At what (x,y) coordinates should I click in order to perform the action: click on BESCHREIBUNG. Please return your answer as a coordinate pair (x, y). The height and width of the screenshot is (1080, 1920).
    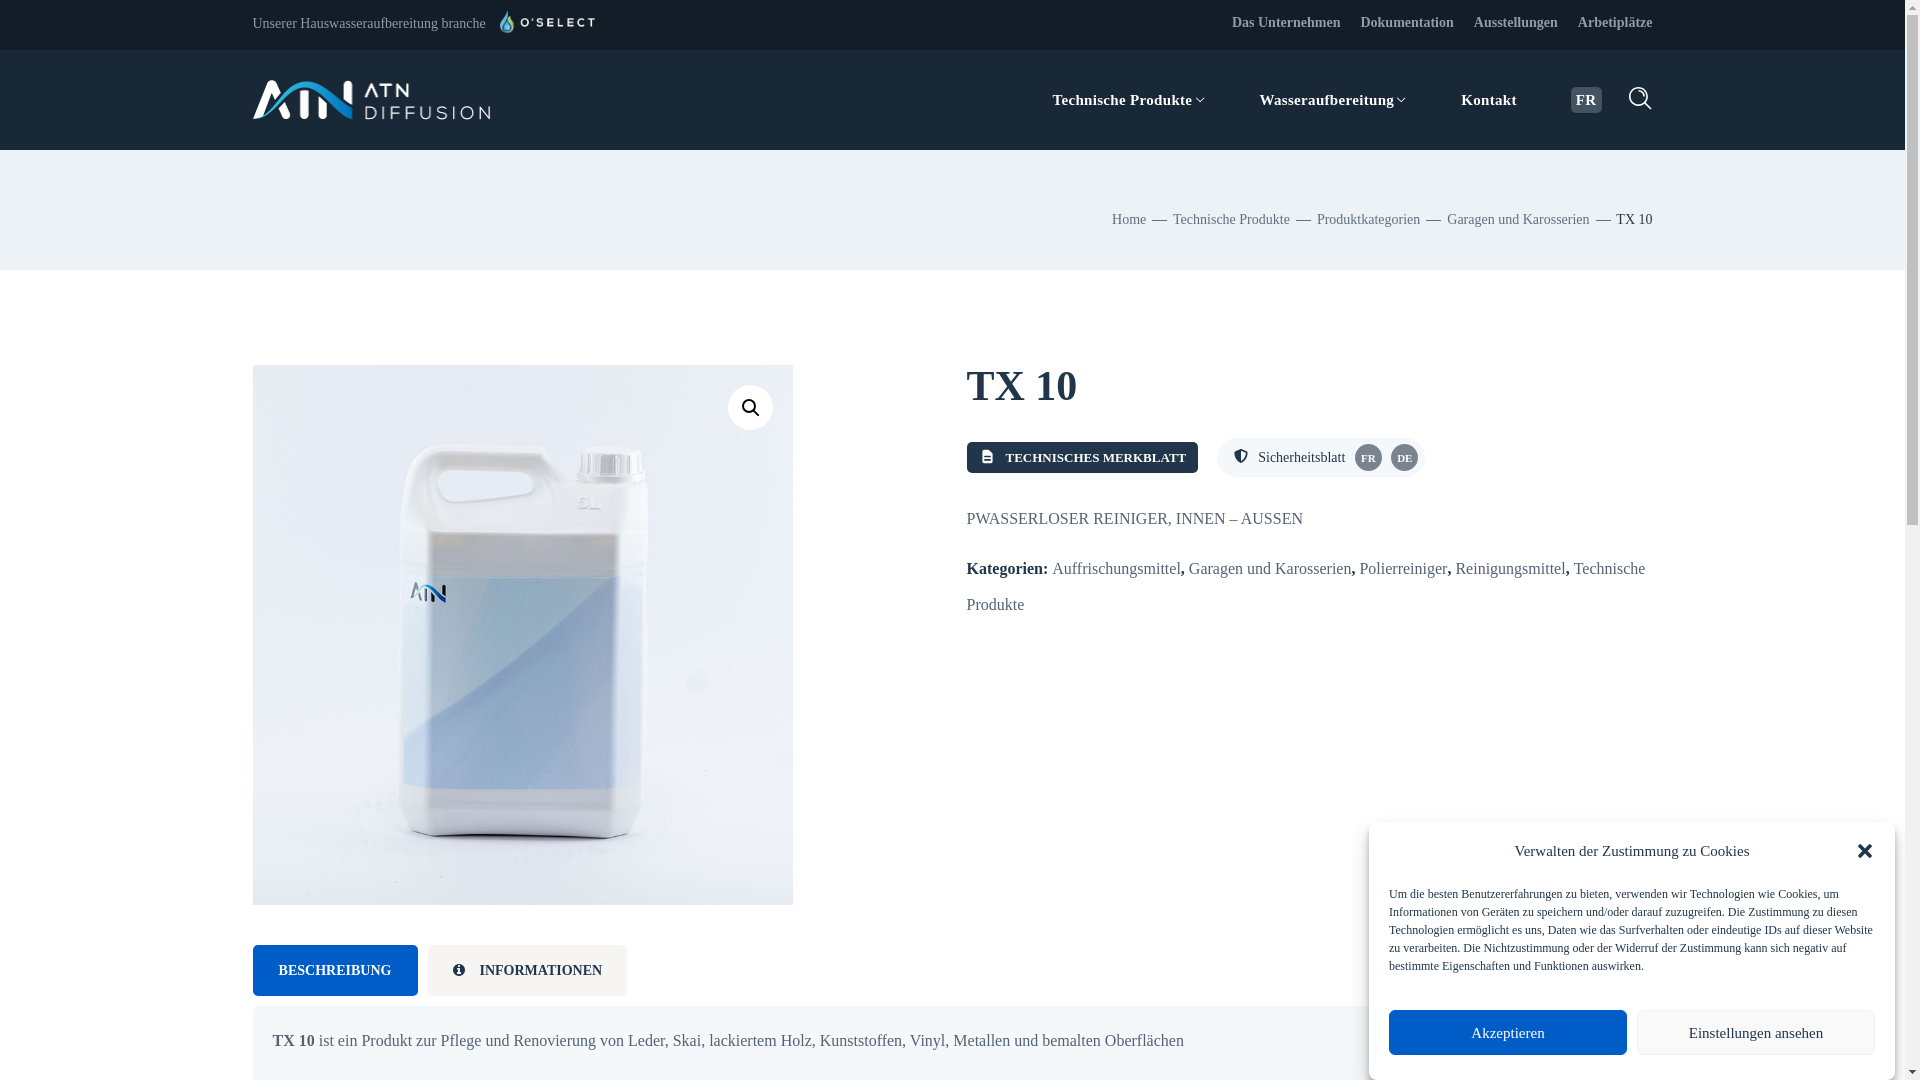
    Looking at the image, I should click on (334, 970).